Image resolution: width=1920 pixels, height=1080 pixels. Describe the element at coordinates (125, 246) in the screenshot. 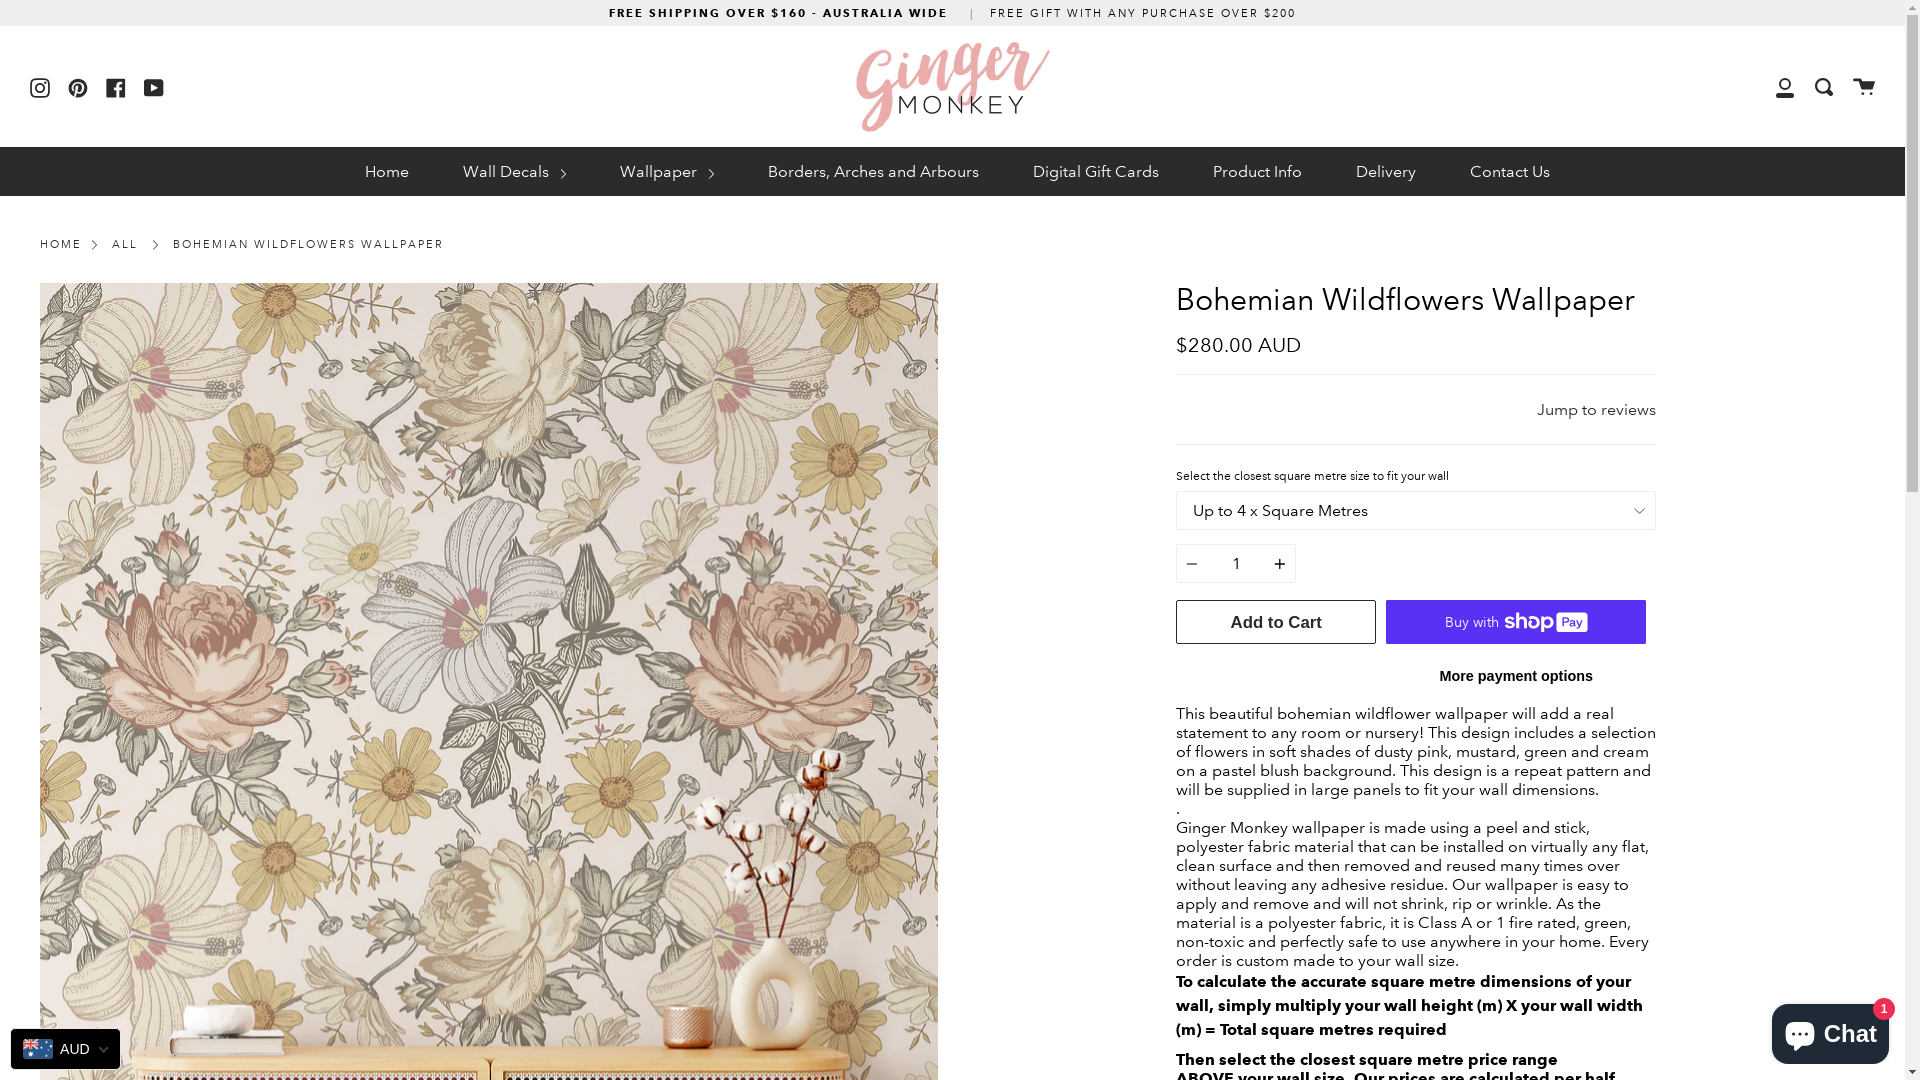

I see `ALL` at that location.